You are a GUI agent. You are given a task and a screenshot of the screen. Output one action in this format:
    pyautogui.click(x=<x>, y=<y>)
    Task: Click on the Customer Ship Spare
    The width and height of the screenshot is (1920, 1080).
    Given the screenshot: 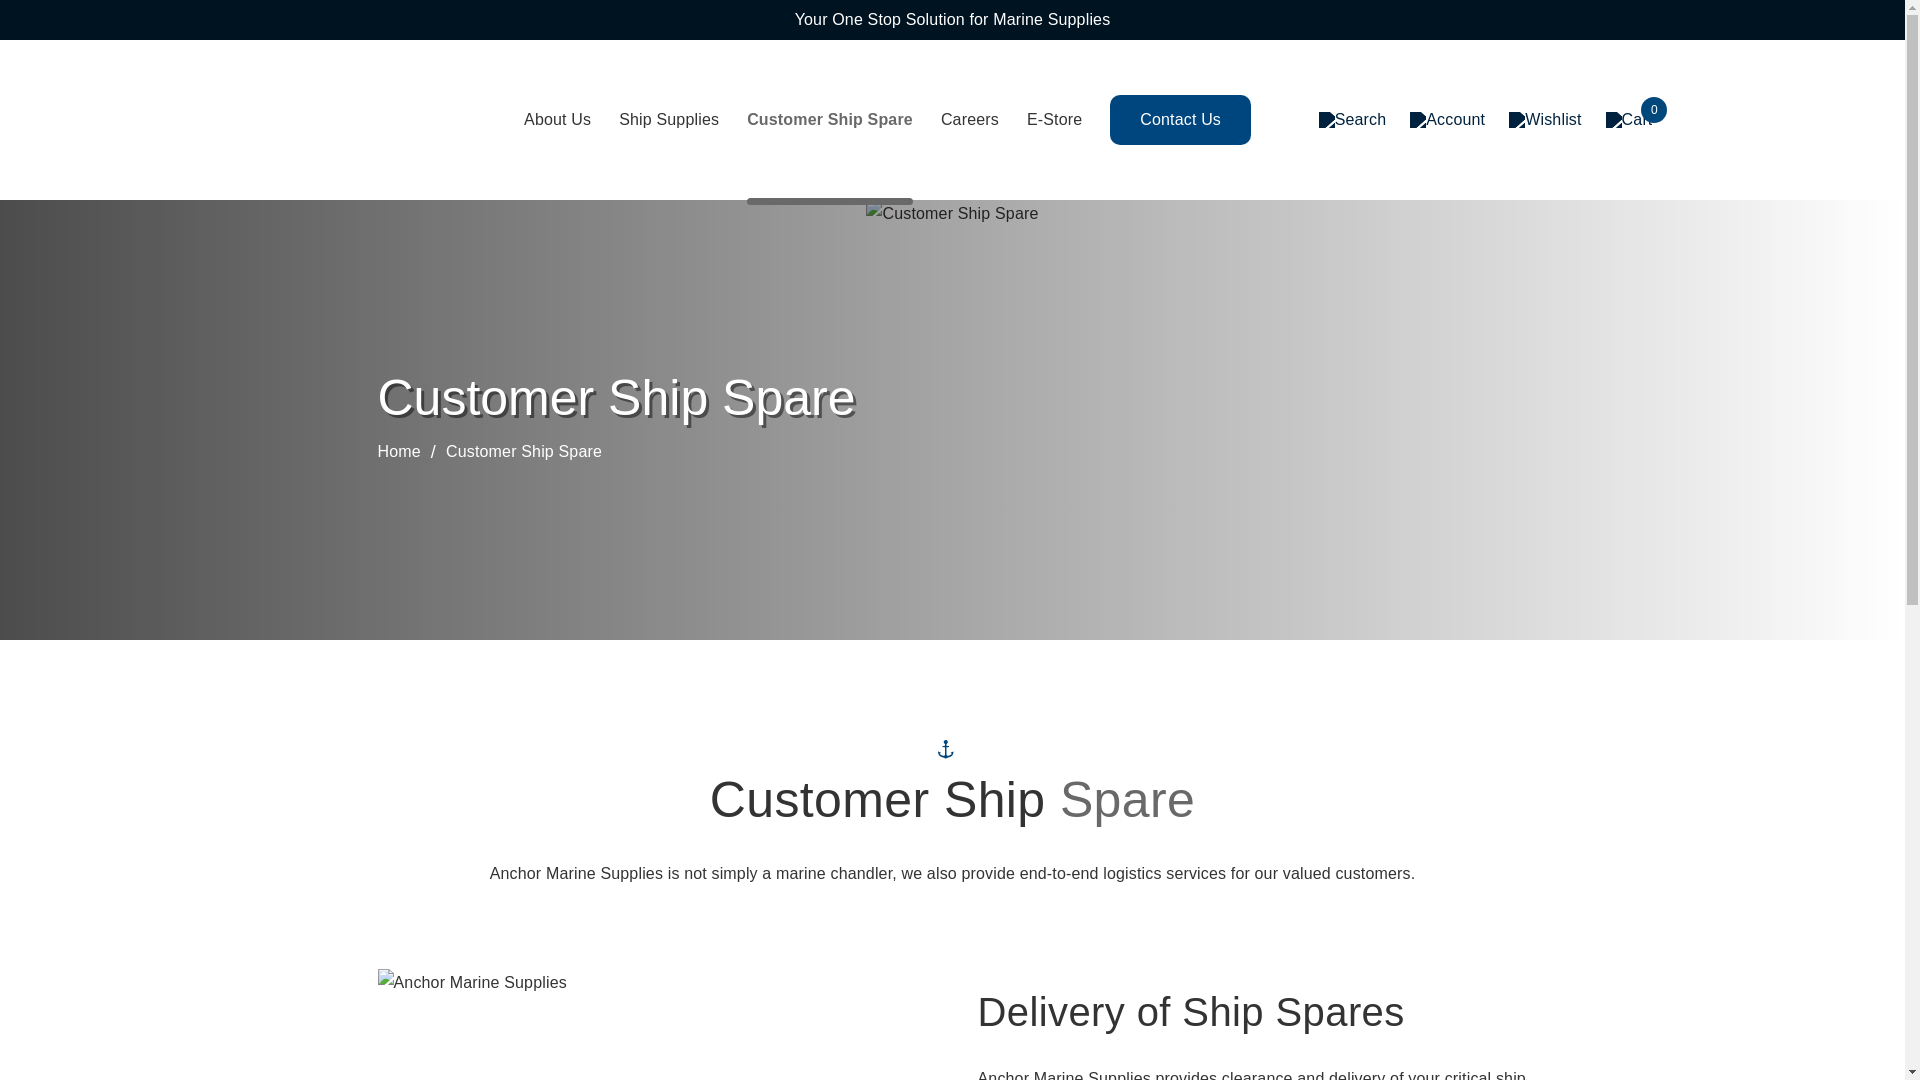 What is the action you would take?
    pyautogui.click(x=830, y=119)
    